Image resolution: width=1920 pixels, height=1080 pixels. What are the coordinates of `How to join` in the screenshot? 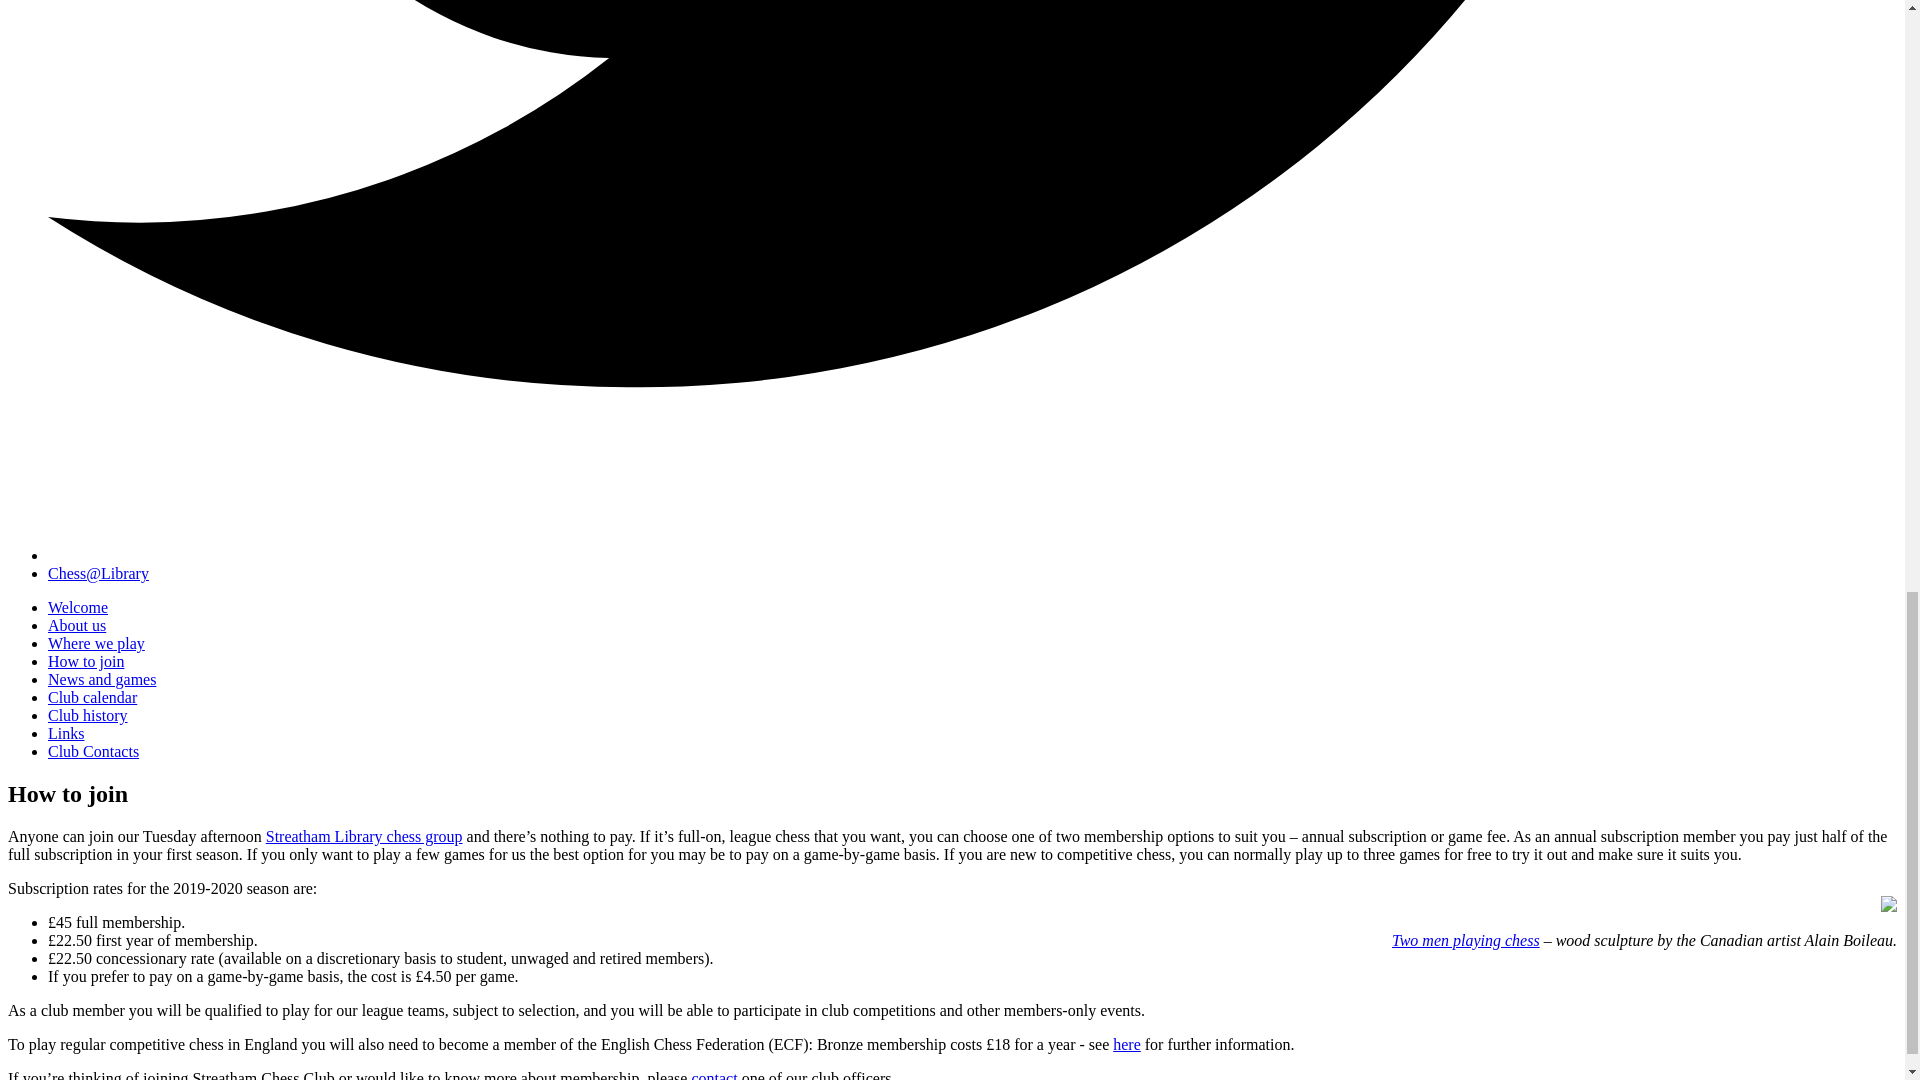 It's located at (86, 661).